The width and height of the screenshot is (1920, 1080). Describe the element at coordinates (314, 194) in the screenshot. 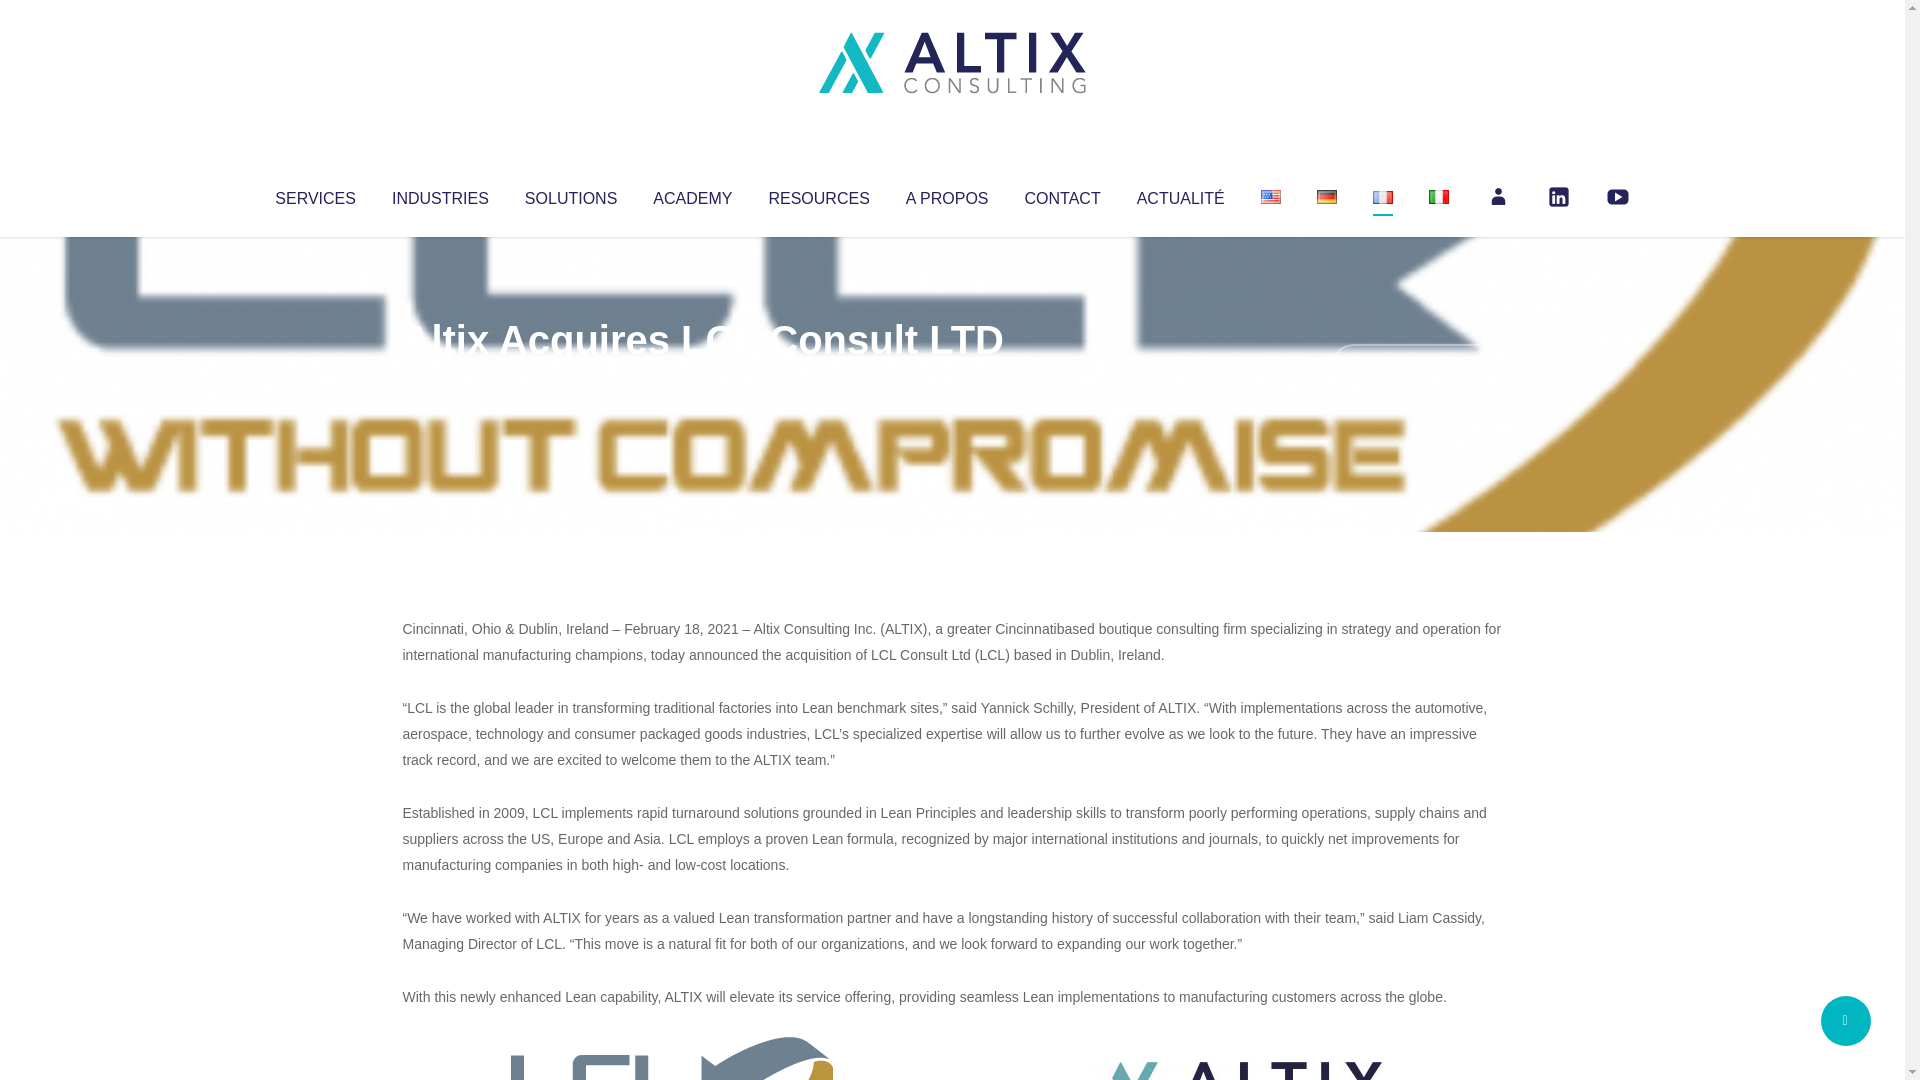

I see `SERVICES` at that location.